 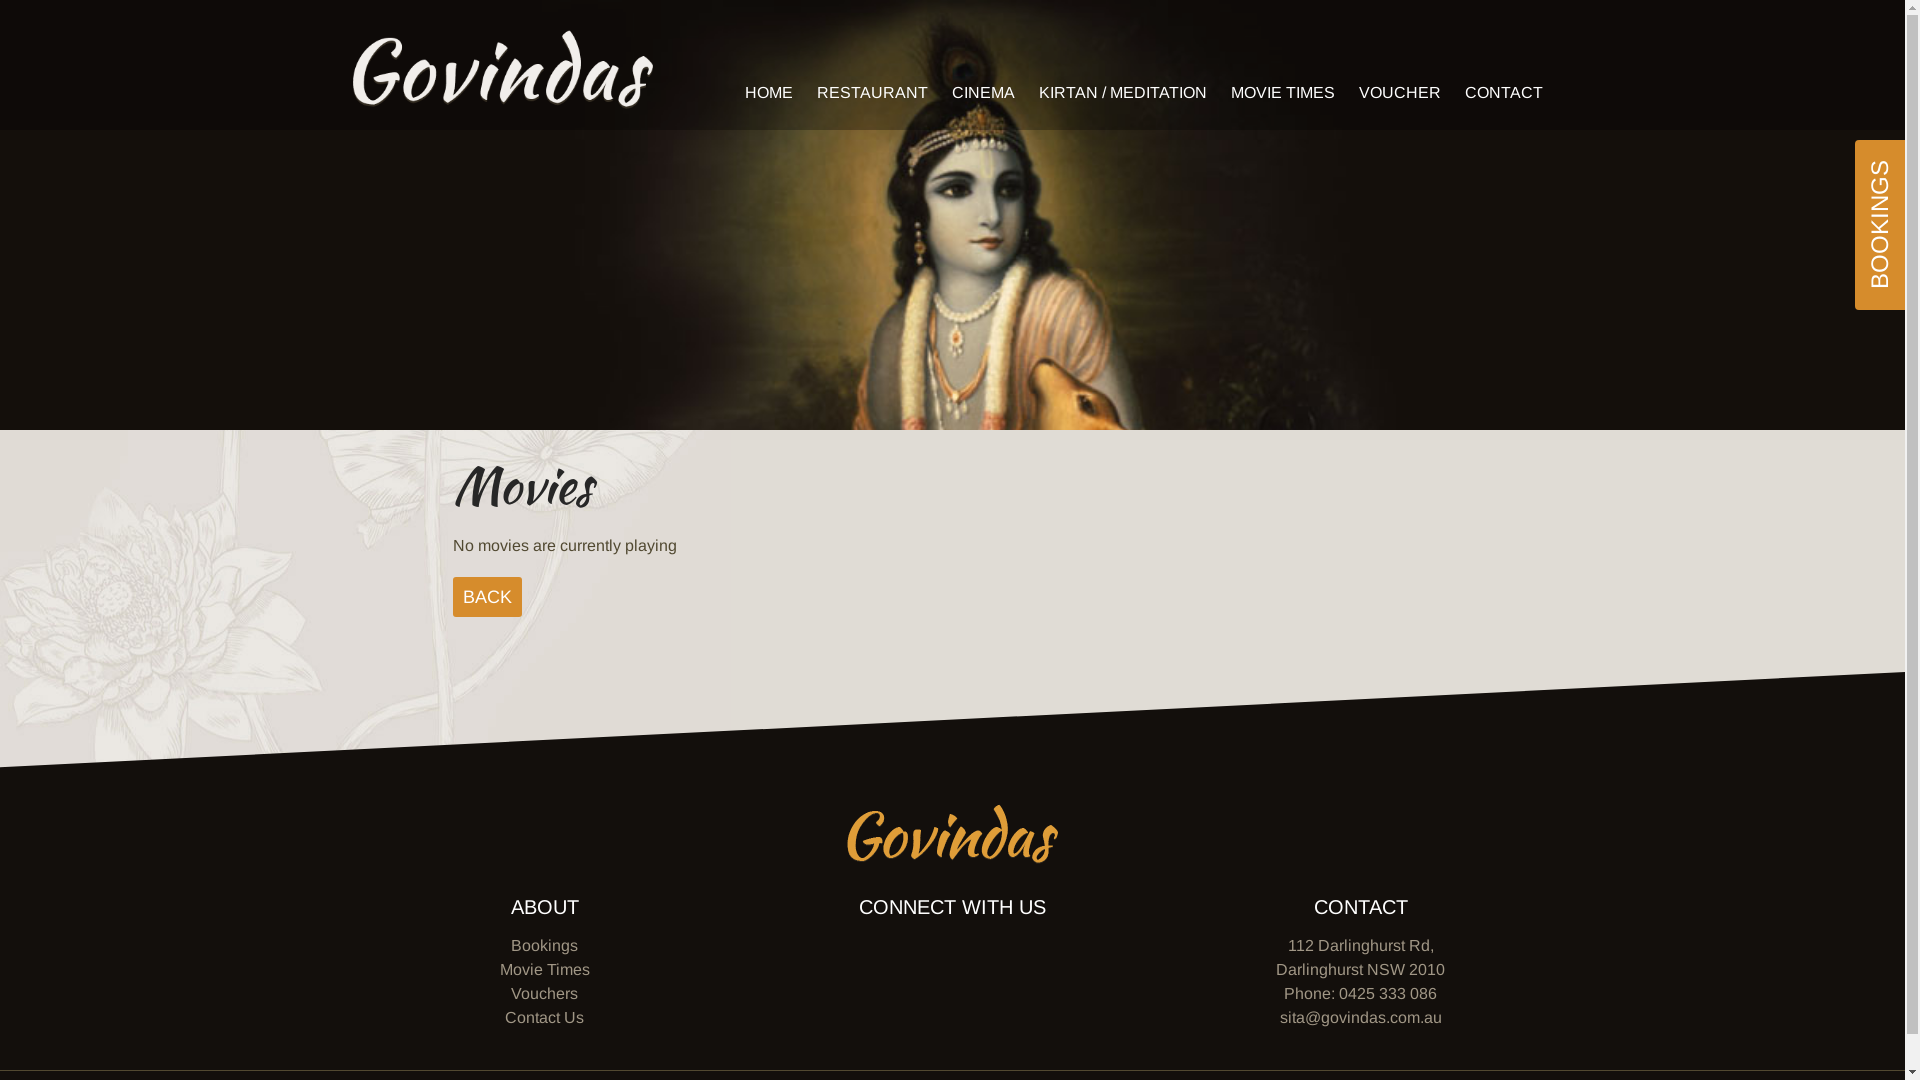 What do you see at coordinates (544, 994) in the screenshot?
I see `Vouchers` at bounding box center [544, 994].